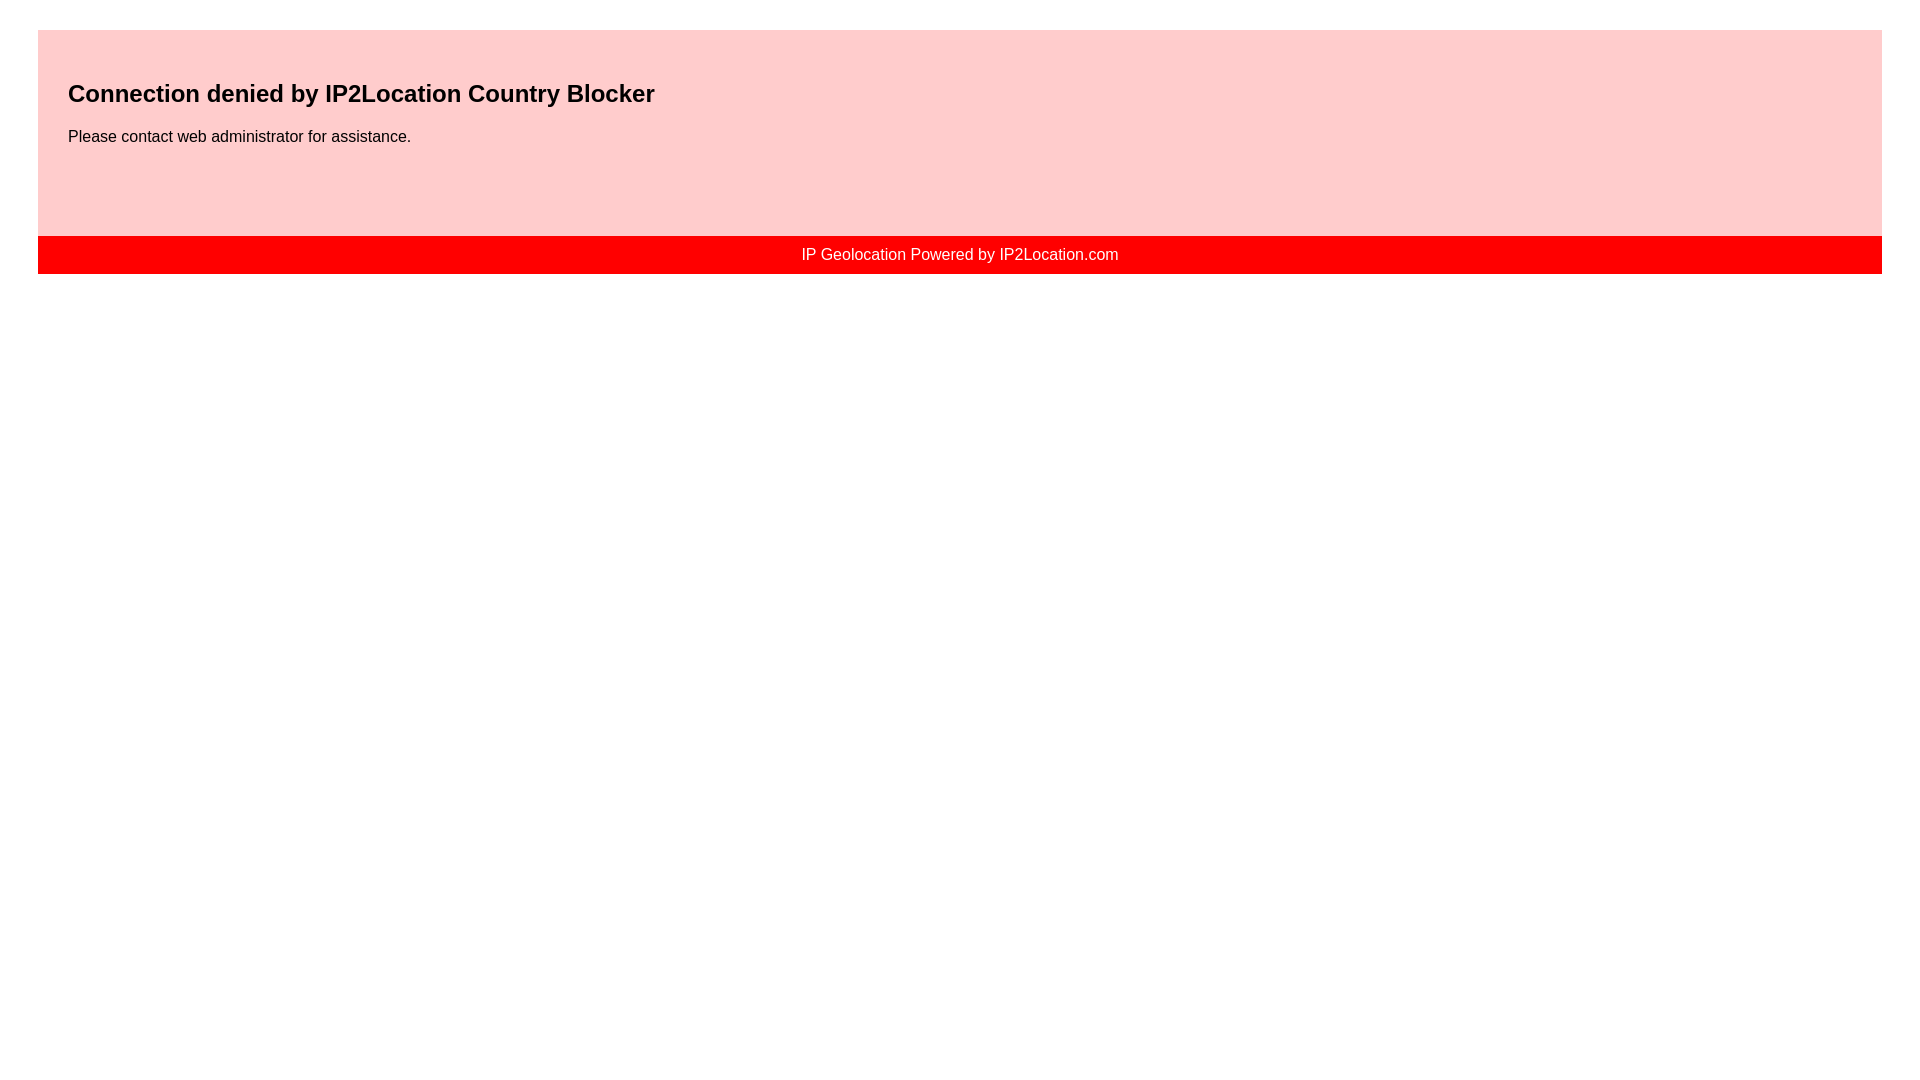 The height and width of the screenshot is (1080, 1920). I want to click on IP Geolocation Powered by IP2Location.com, so click(958, 254).